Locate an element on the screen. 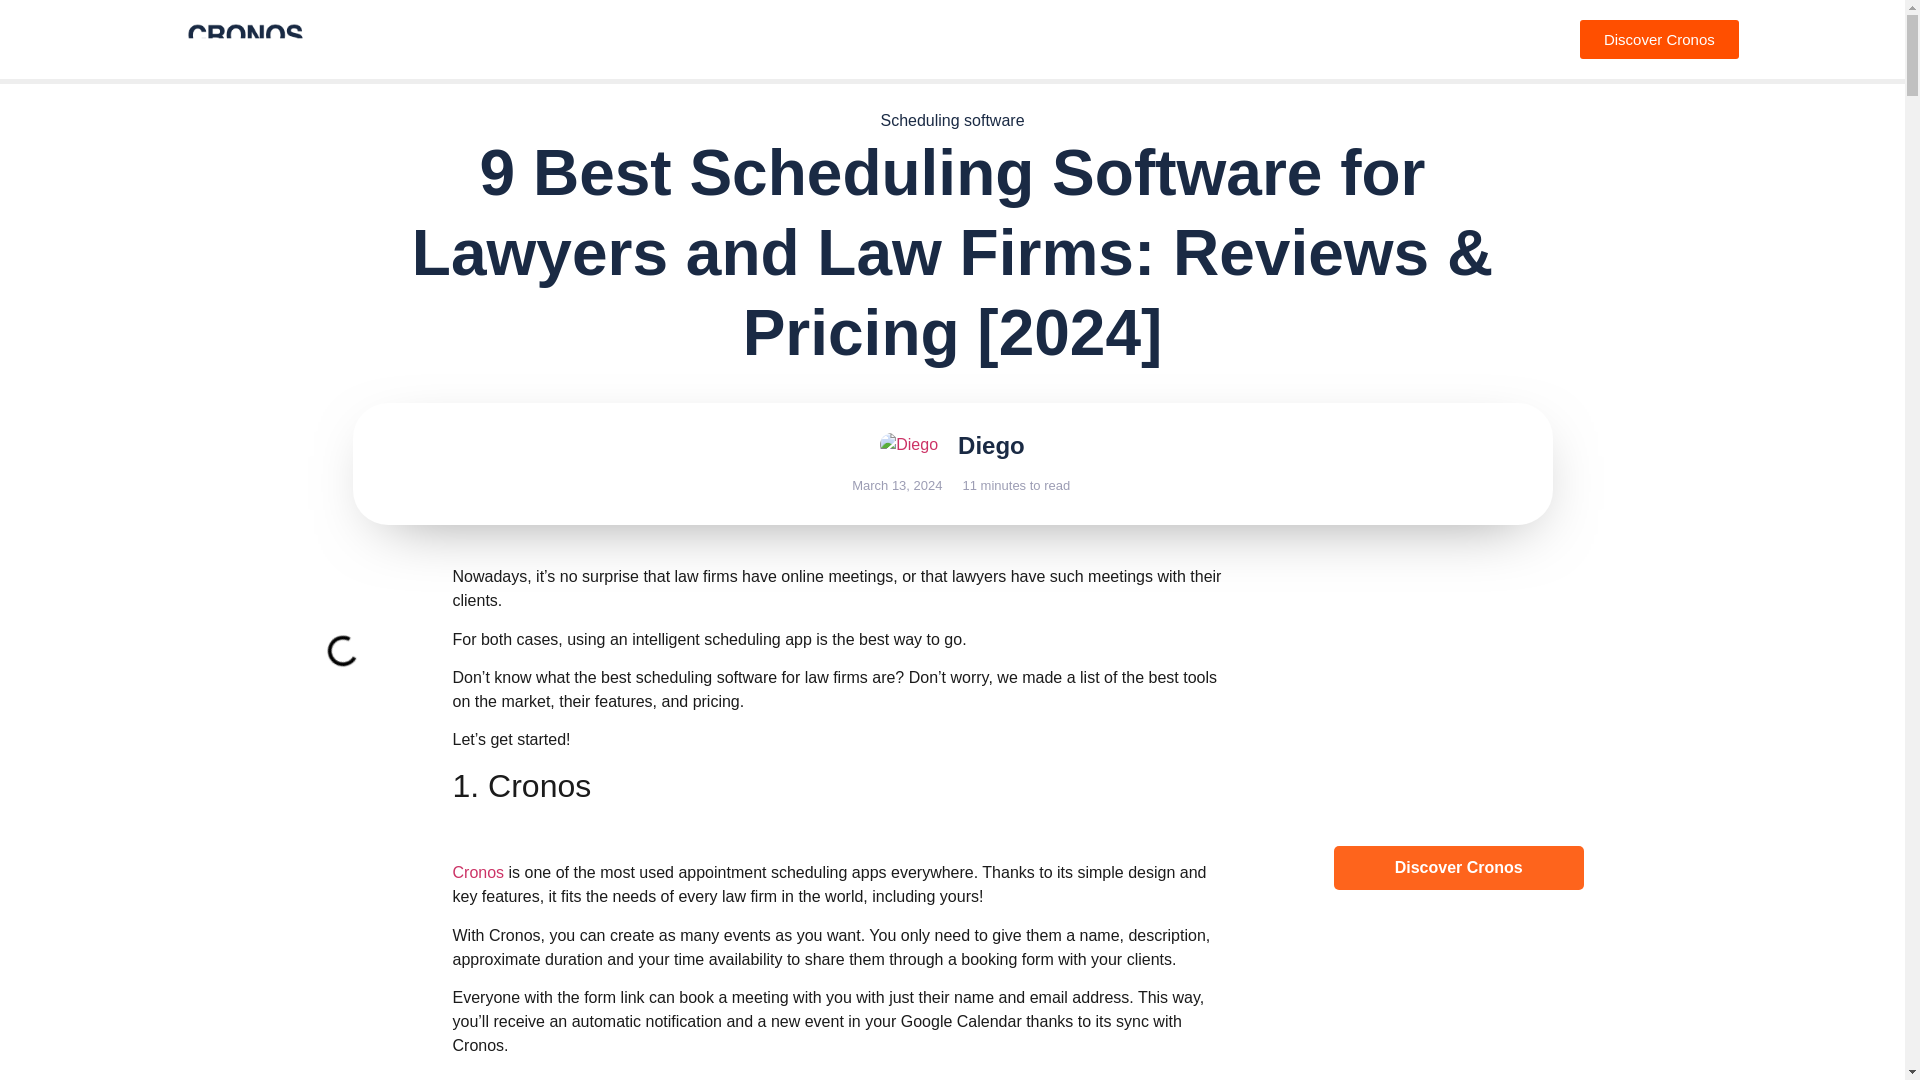  Diego is located at coordinates (992, 446).